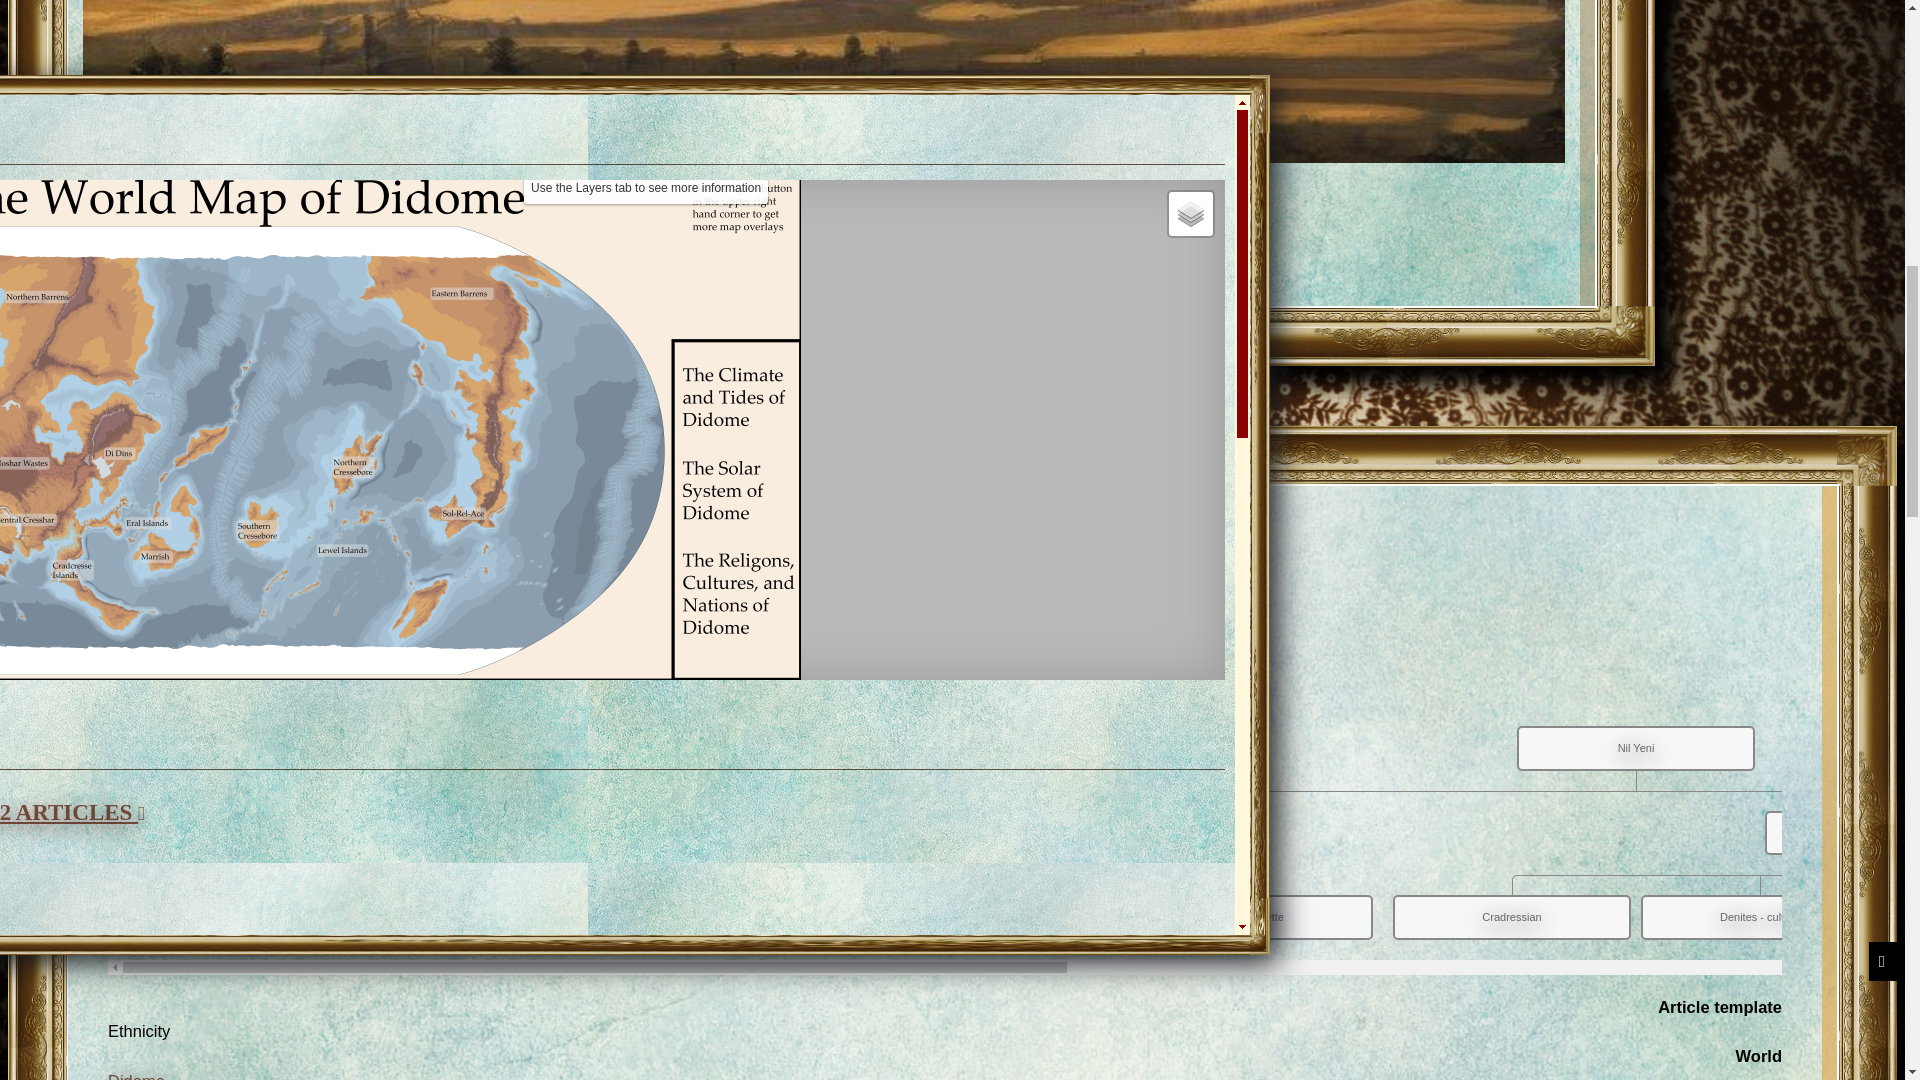 The image size is (1920, 1080). What do you see at coordinates (384, 730) in the screenshot?
I see `Barsaminism` at bounding box center [384, 730].